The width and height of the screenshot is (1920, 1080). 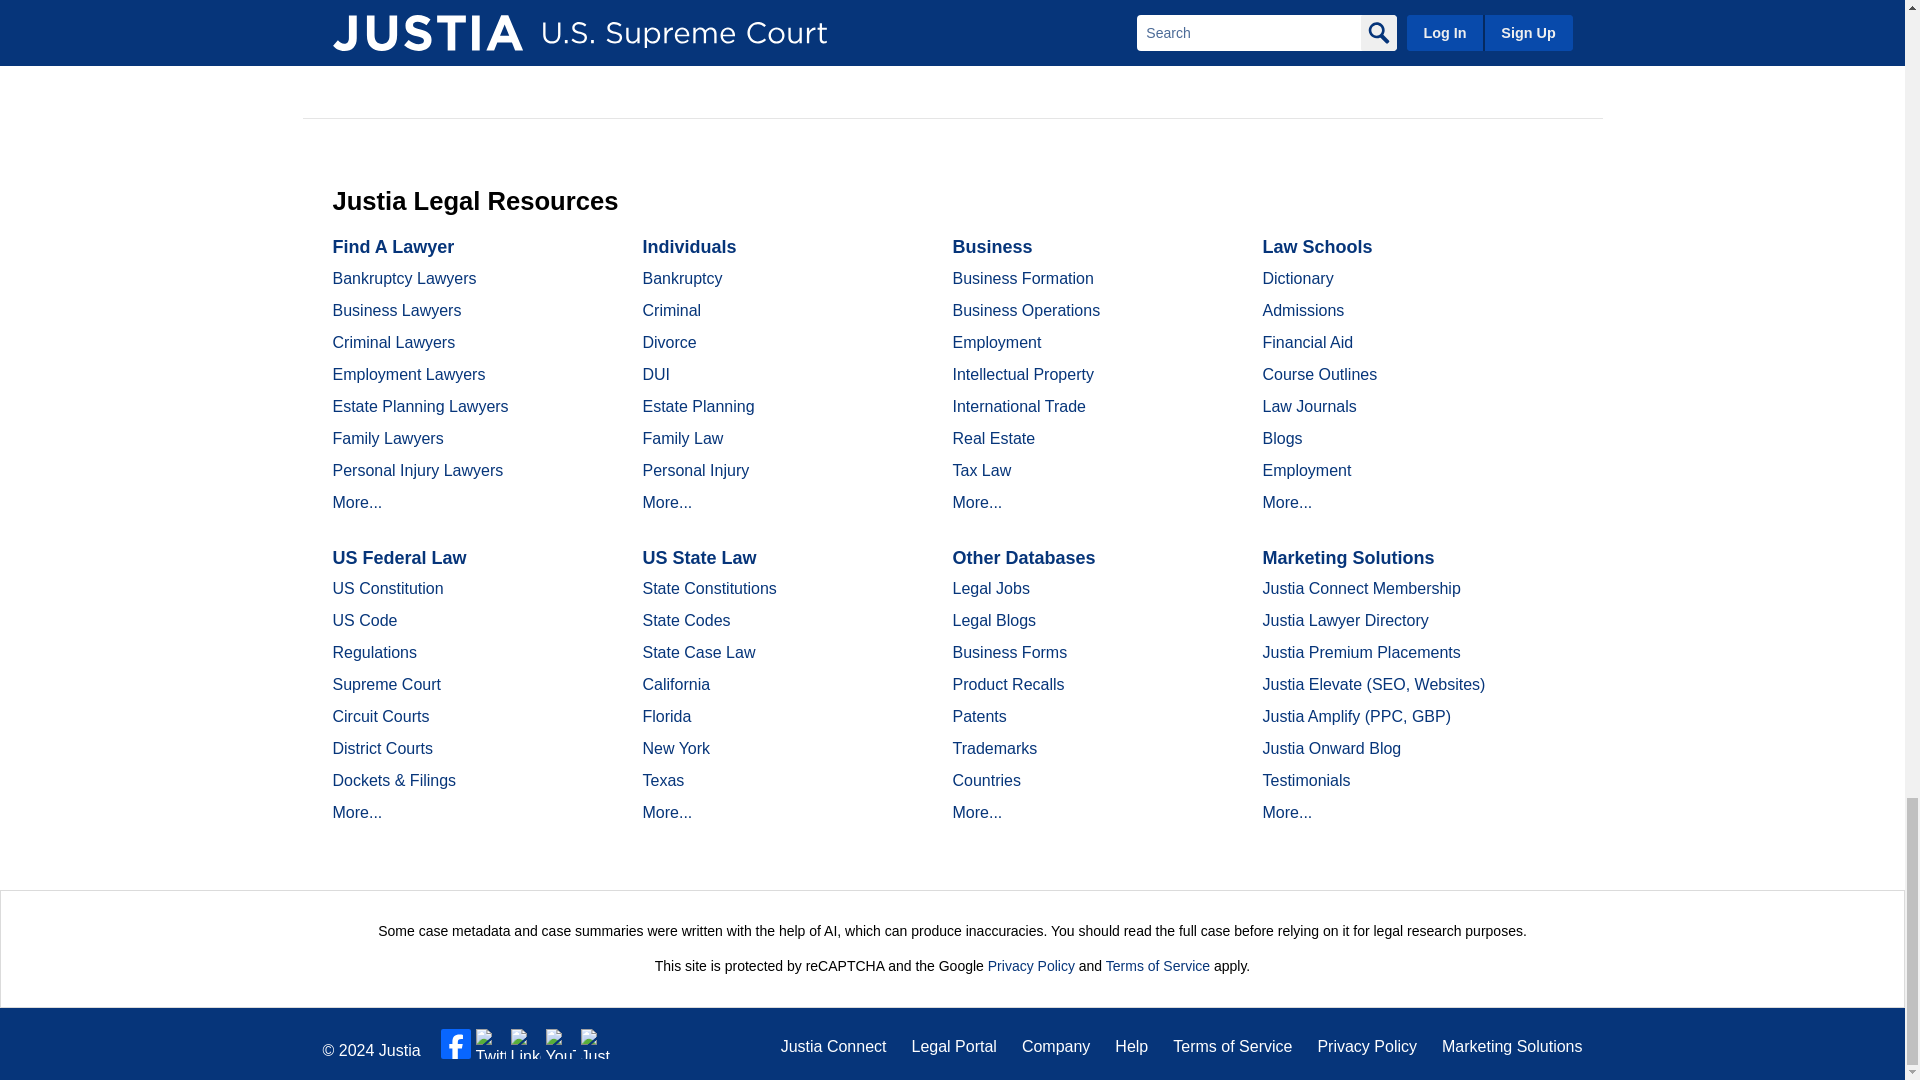 I want to click on Justia Lawyer Directory, so click(x=596, y=1044).